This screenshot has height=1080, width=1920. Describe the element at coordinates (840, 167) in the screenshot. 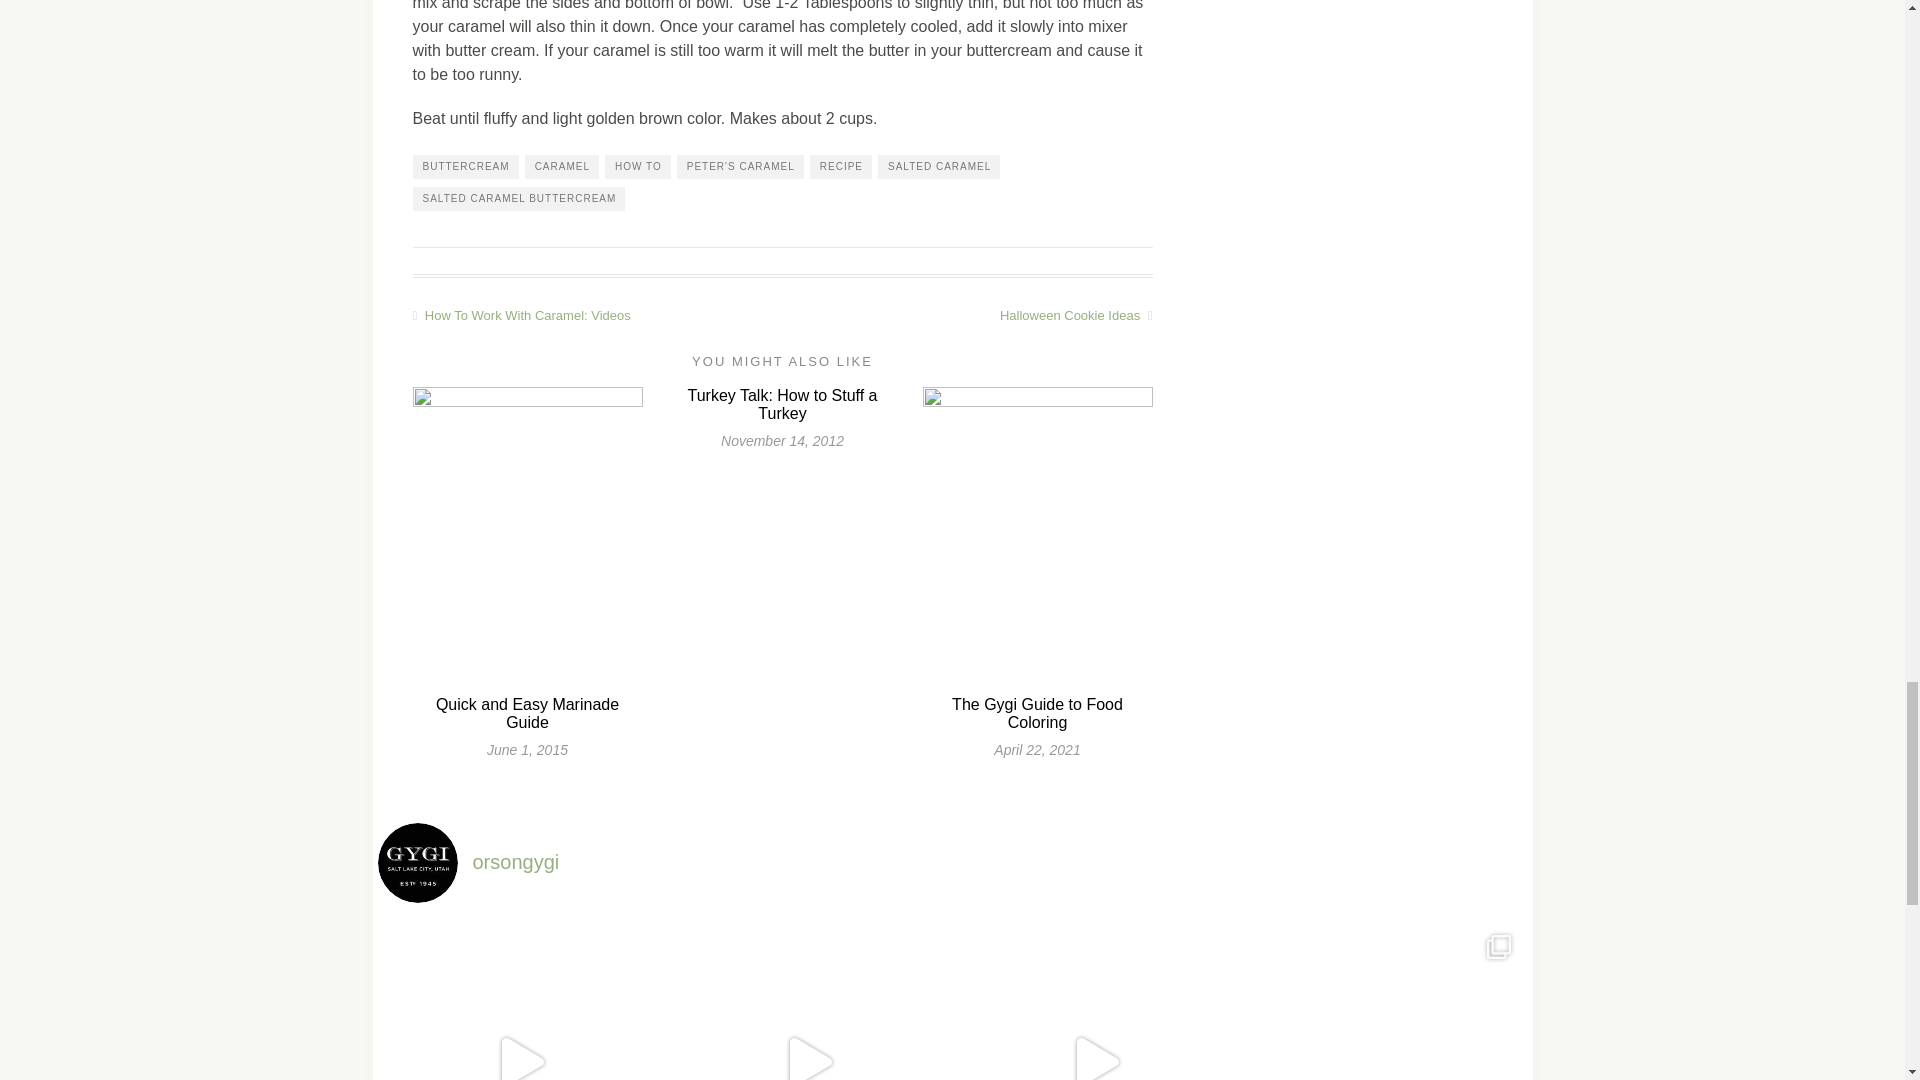

I see `RECIPE` at that location.